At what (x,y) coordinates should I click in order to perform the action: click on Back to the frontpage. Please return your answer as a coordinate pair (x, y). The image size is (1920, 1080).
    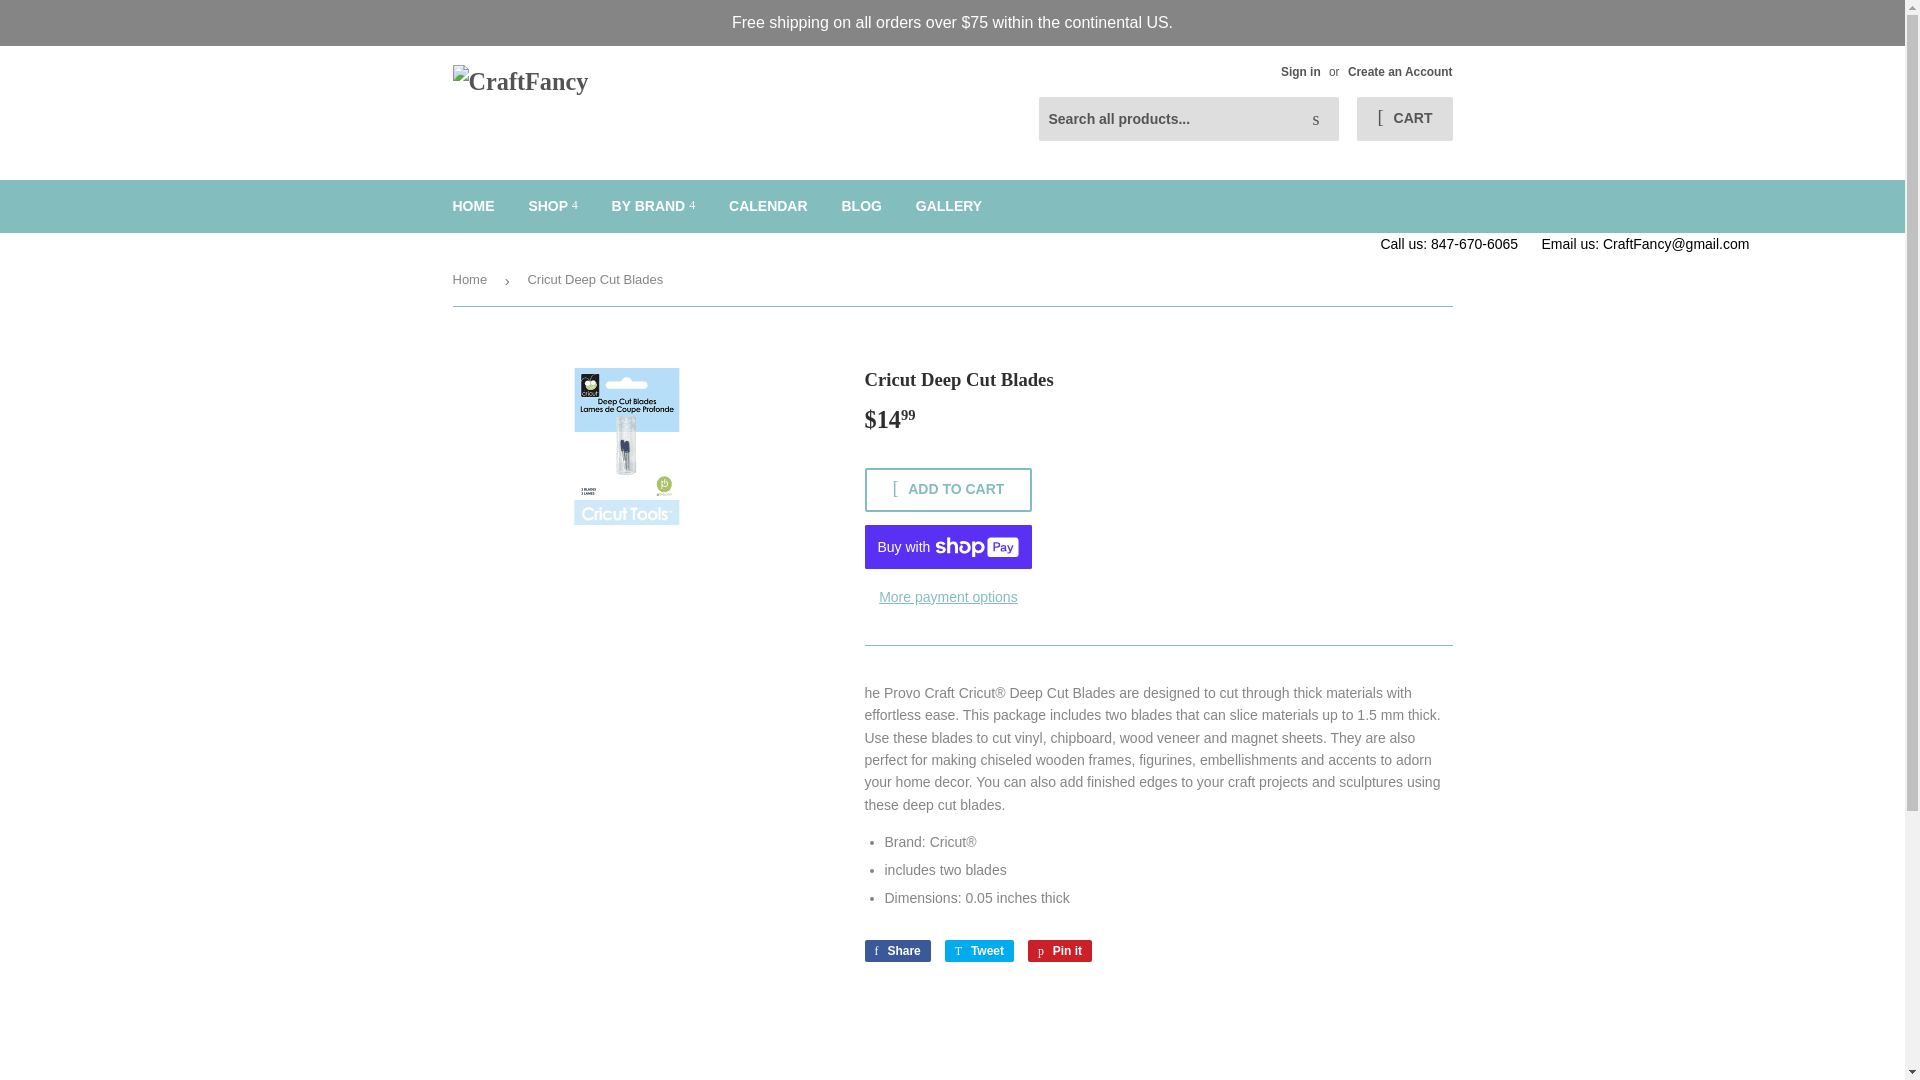
    Looking at the image, I should click on (472, 280).